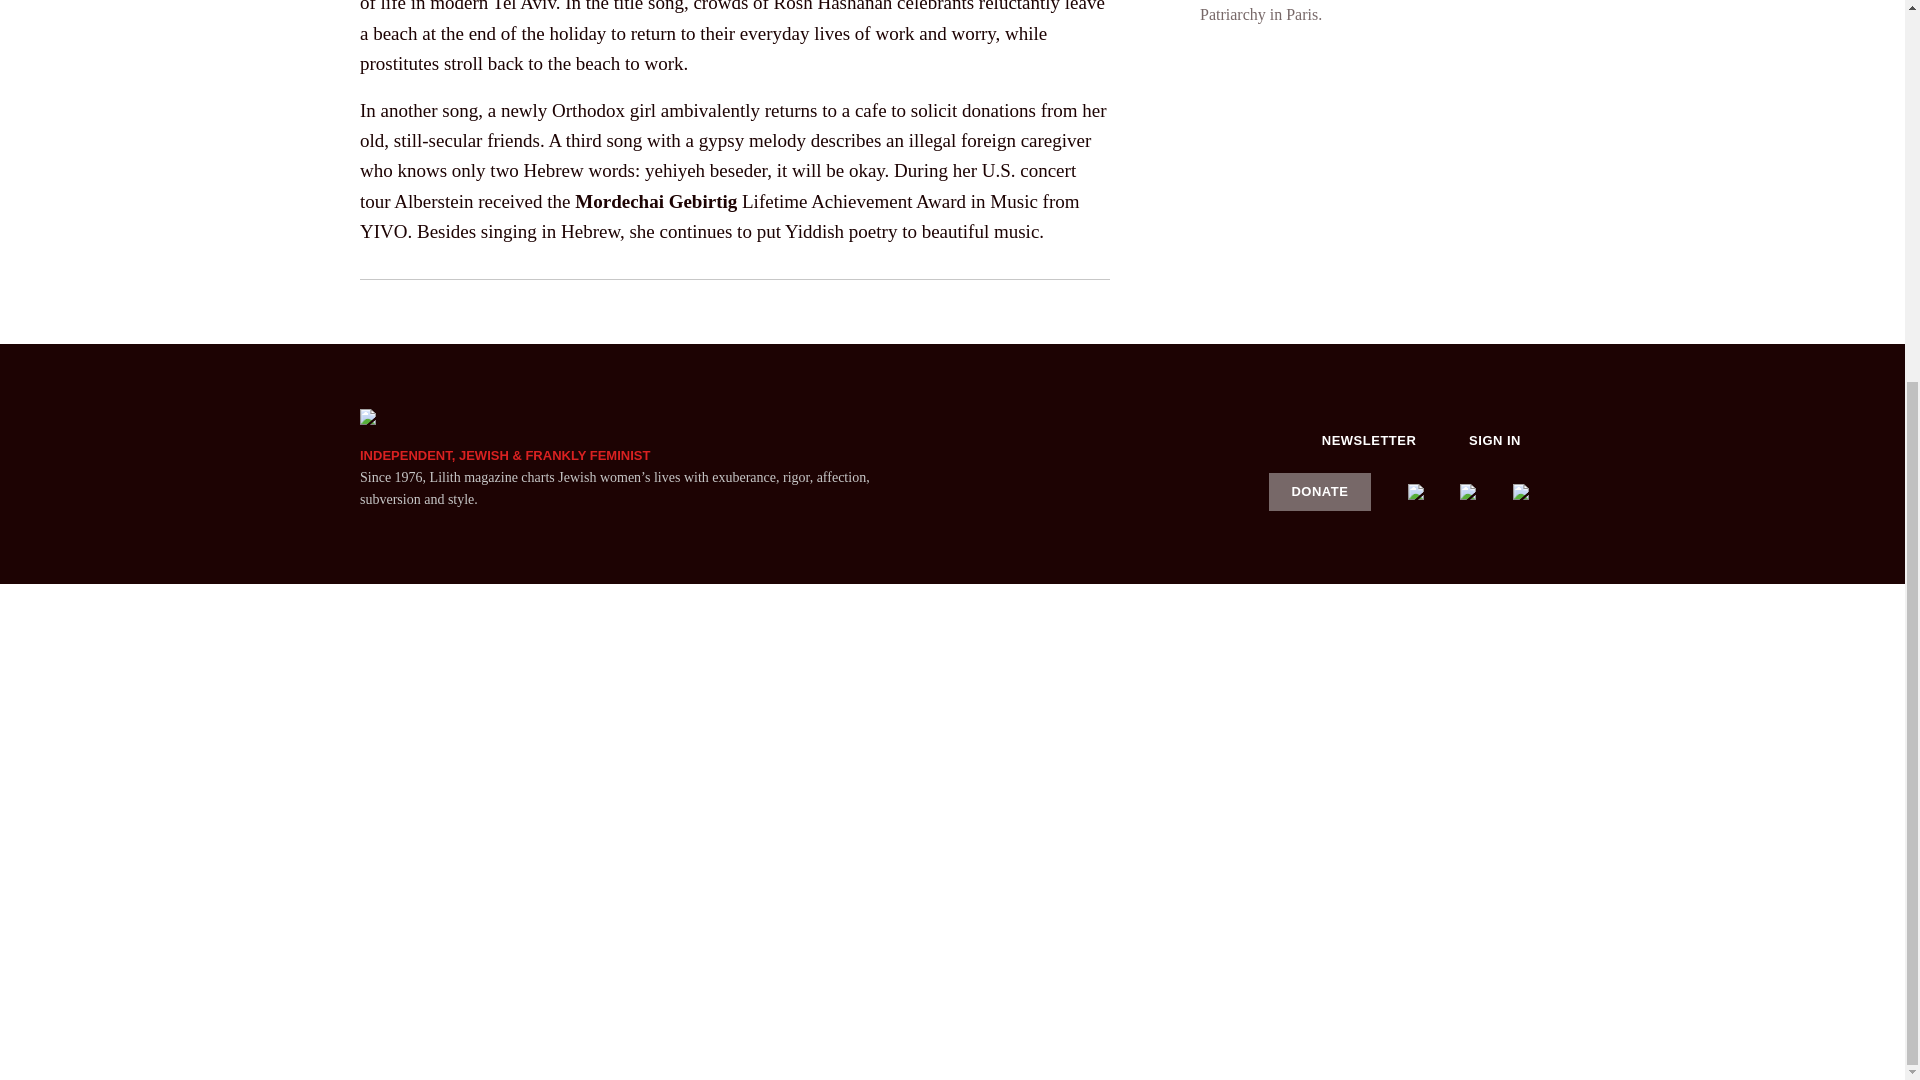 This screenshot has height=1080, width=1920. I want to click on DONATE, so click(1320, 491).